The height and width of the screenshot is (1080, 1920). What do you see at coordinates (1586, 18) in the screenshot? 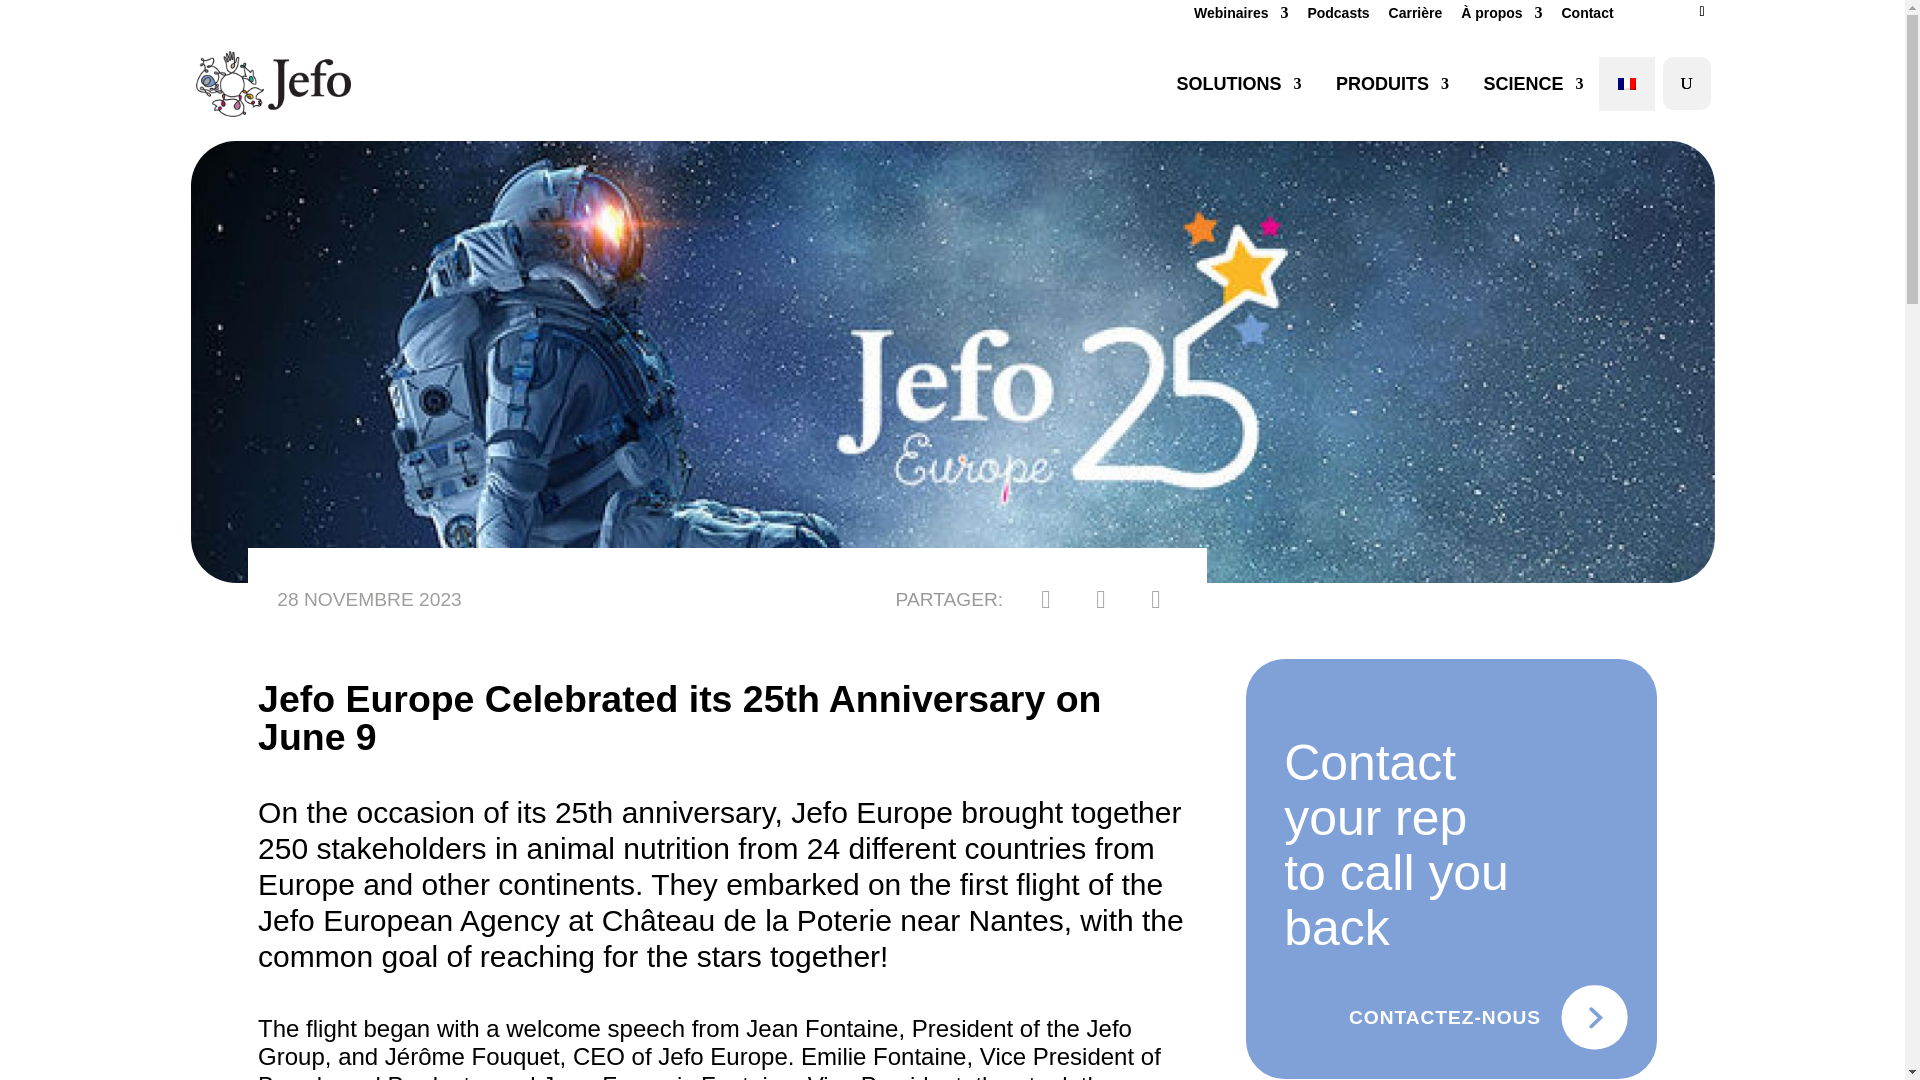
I see `Contact` at bounding box center [1586, 18].